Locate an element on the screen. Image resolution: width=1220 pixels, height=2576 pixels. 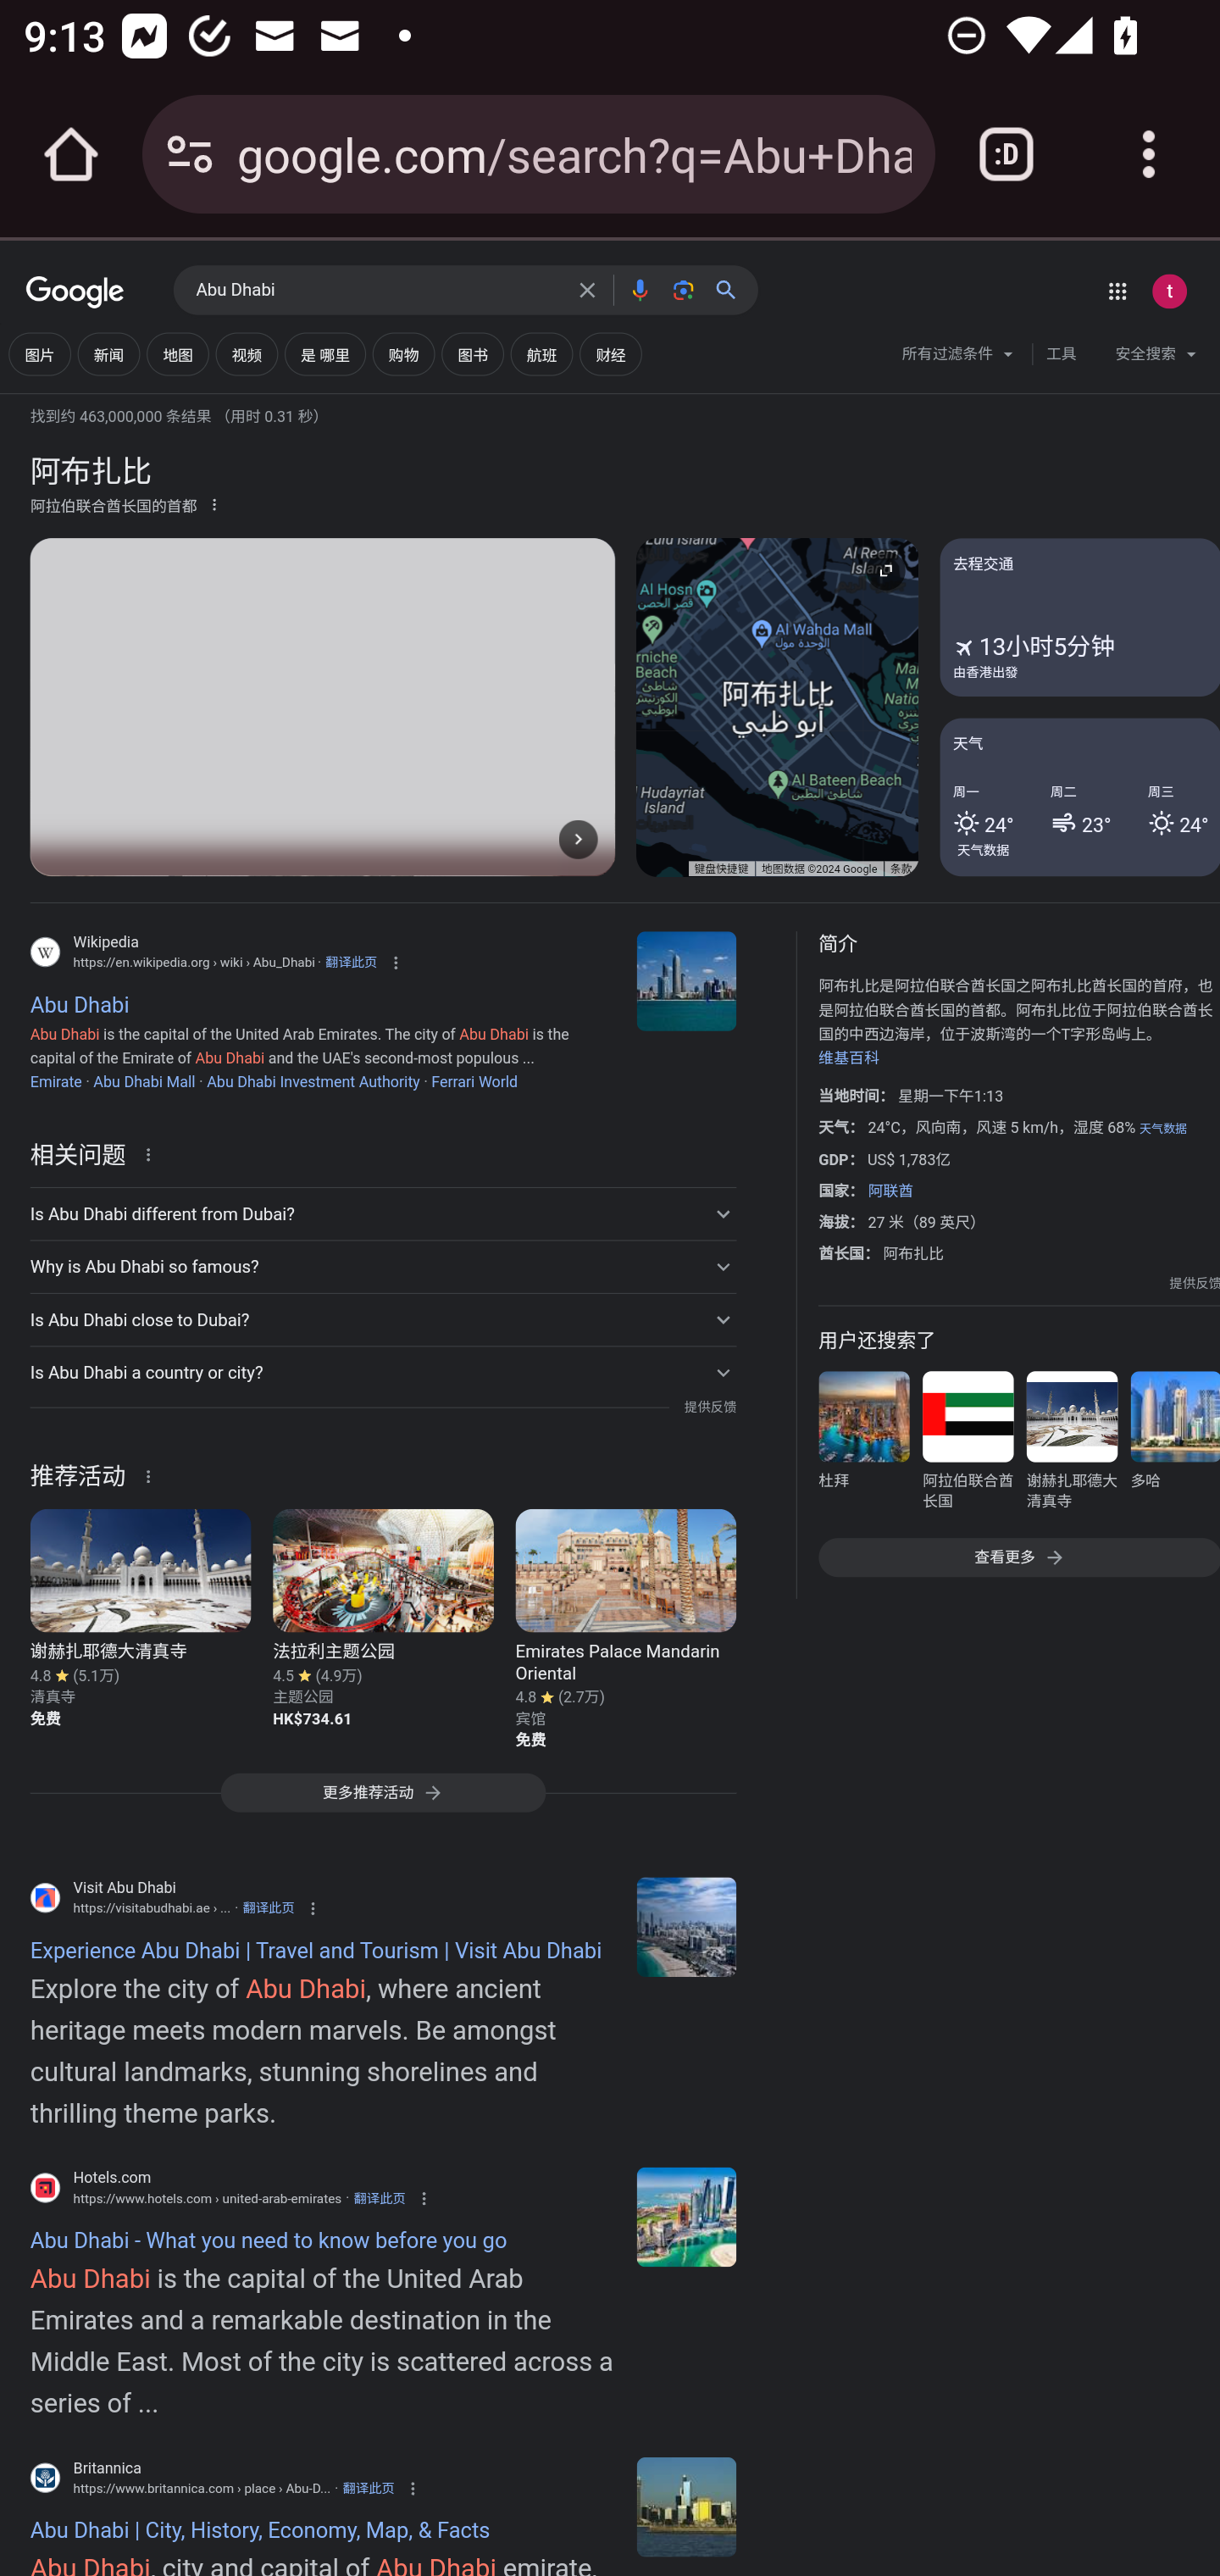
Abu-Dhabi is located at coordinates (686, 2507).